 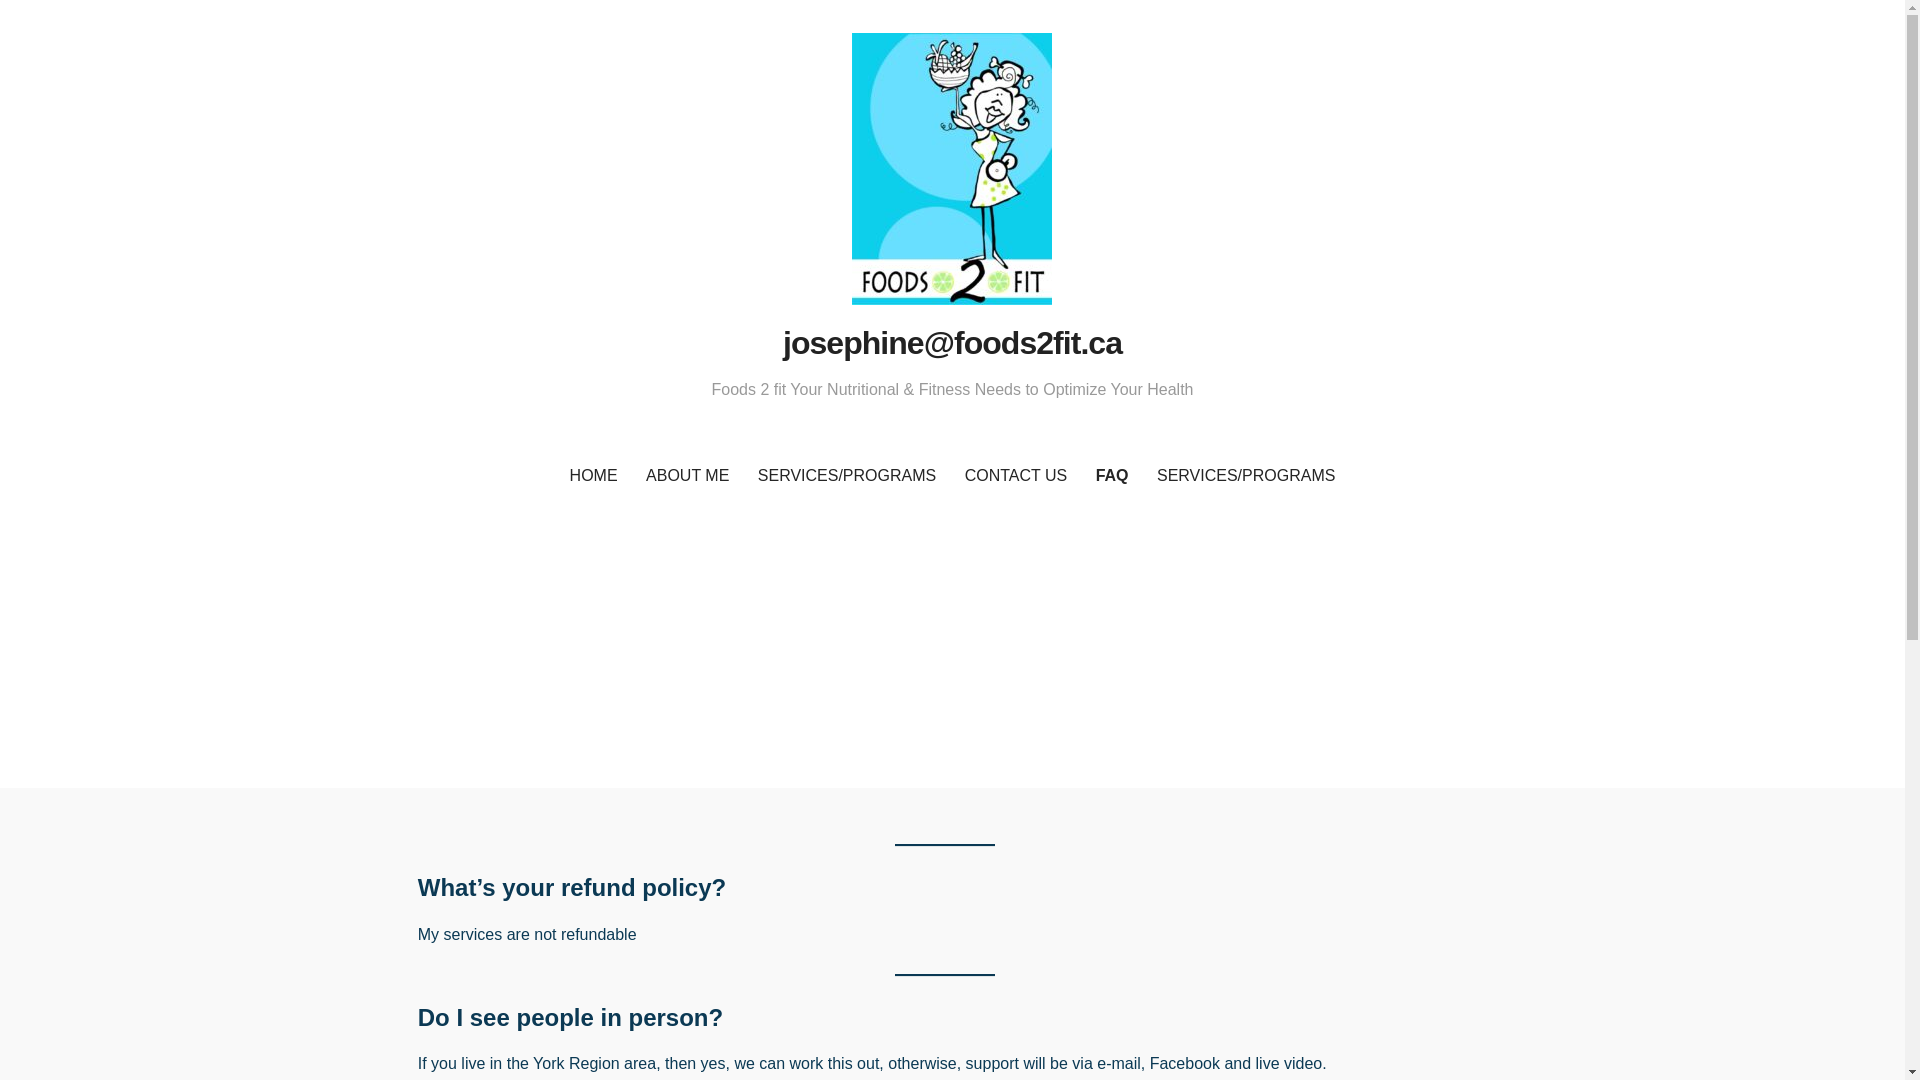 What do you see at coordinates (1016, 476) in the screenshot?
I see `CONTACT US` at bounding box center [1016, 476].